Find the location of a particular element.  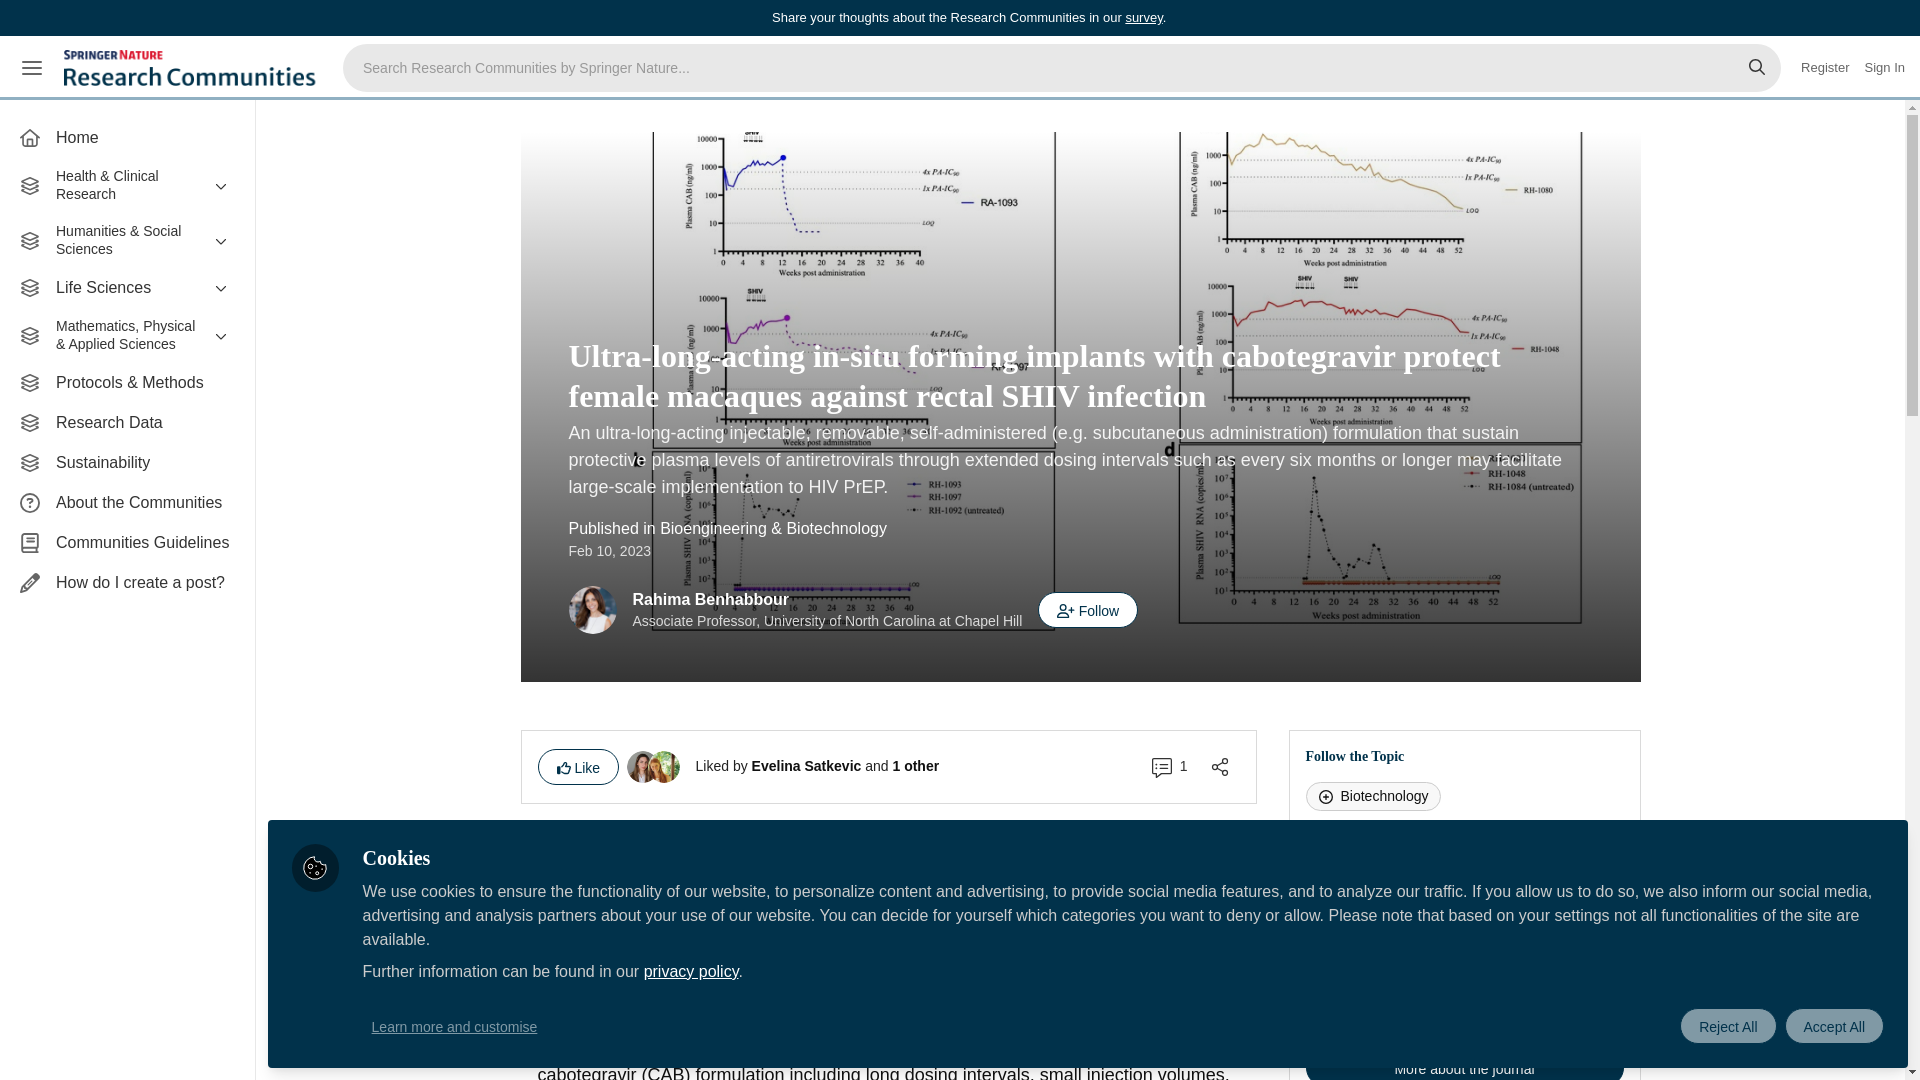

survey is located at coordinates (1143, 16).